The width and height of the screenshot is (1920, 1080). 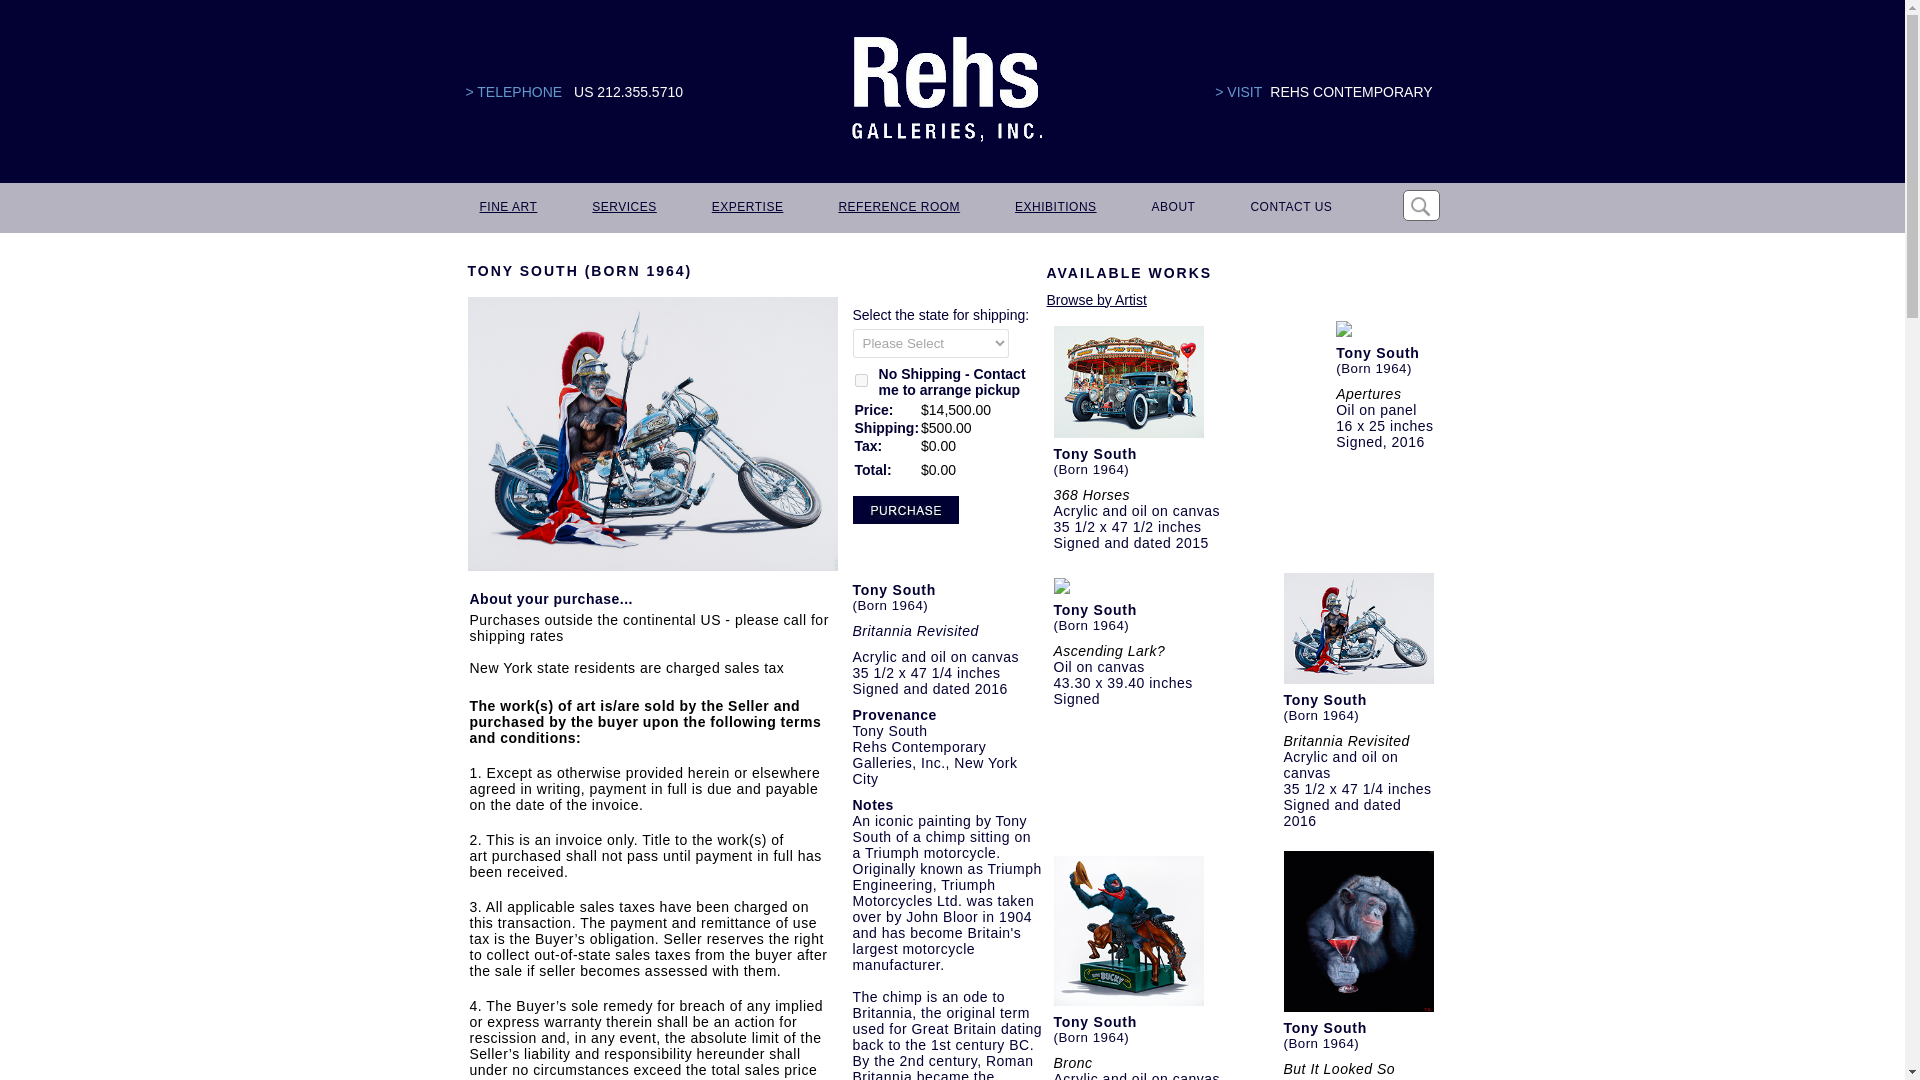 I want to click on Logo, so click(x=946, y=90).